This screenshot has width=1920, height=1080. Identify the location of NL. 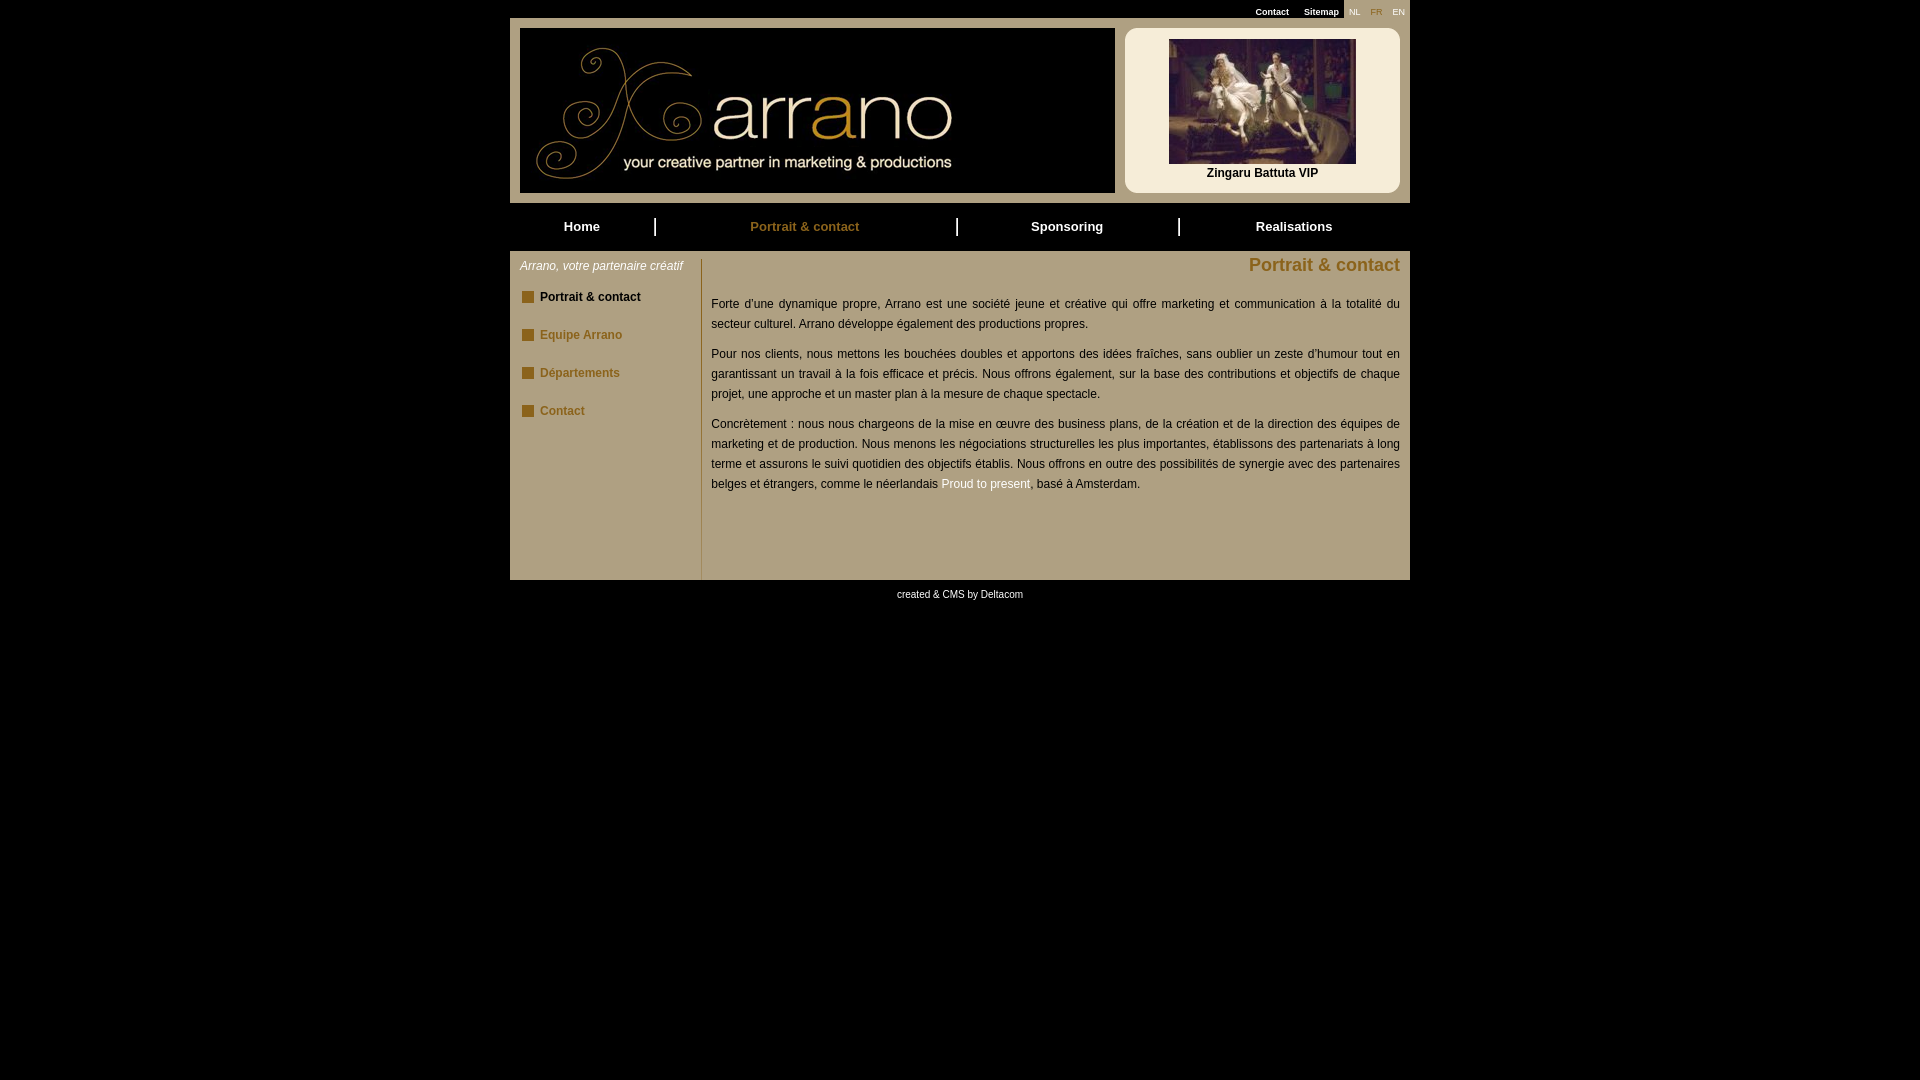
(1355, 12).